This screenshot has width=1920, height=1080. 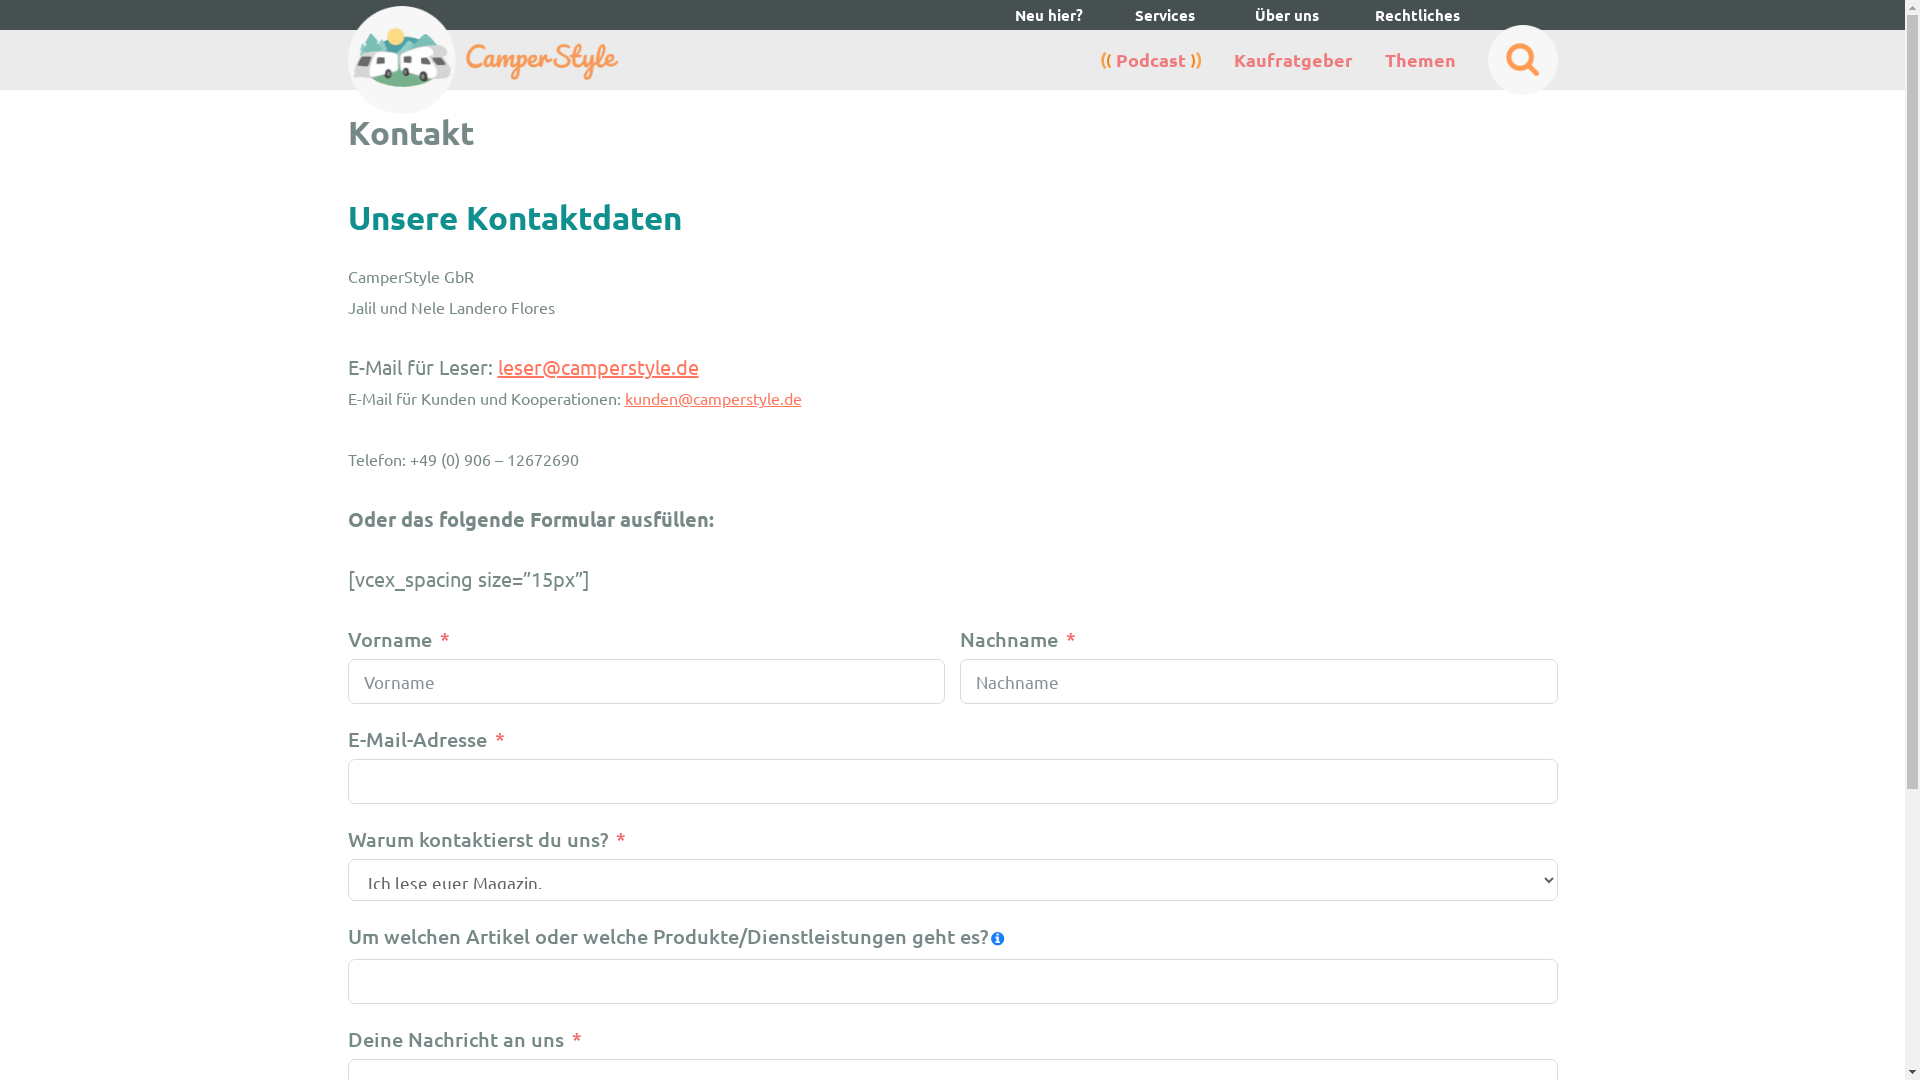 What do you see at coordinates (1420, 60) in the screenshot?
I see `Themen` at bounding box center [1420, 60].